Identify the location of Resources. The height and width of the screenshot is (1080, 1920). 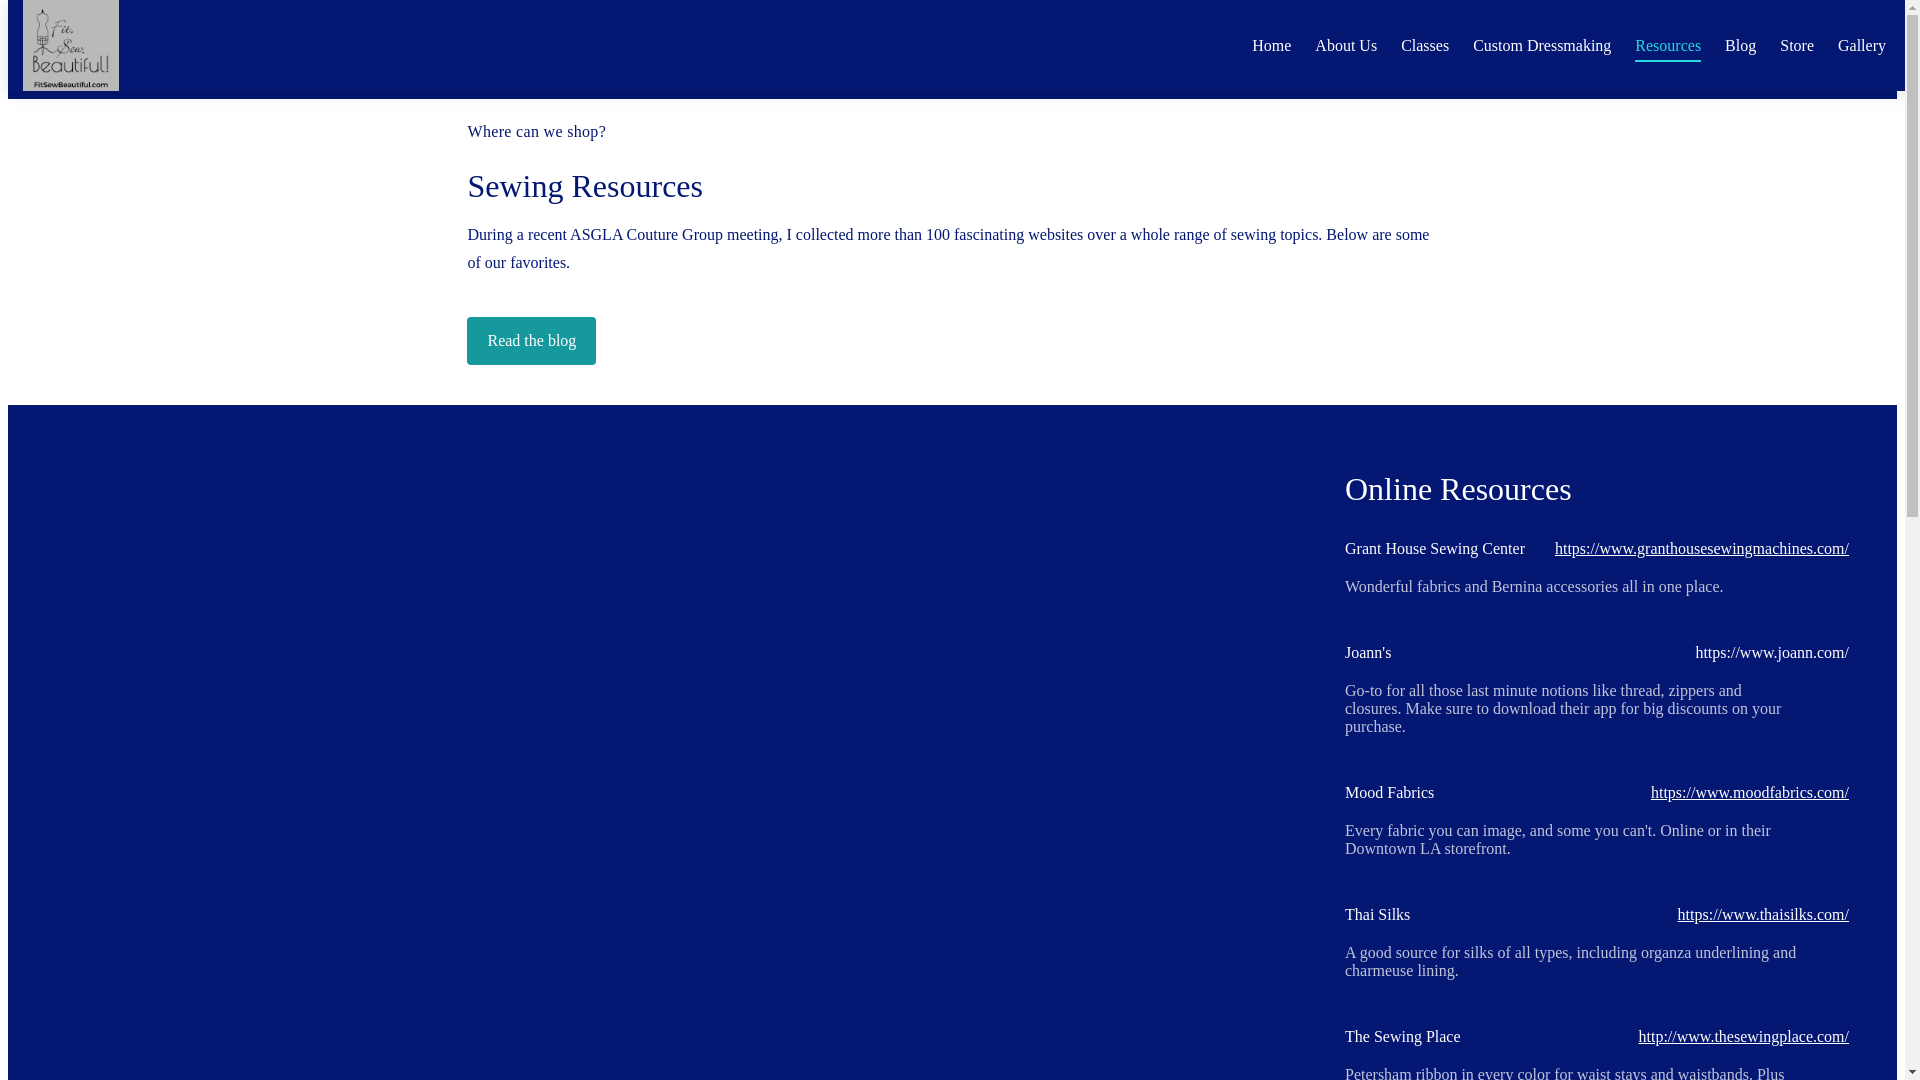
(1668, 44).